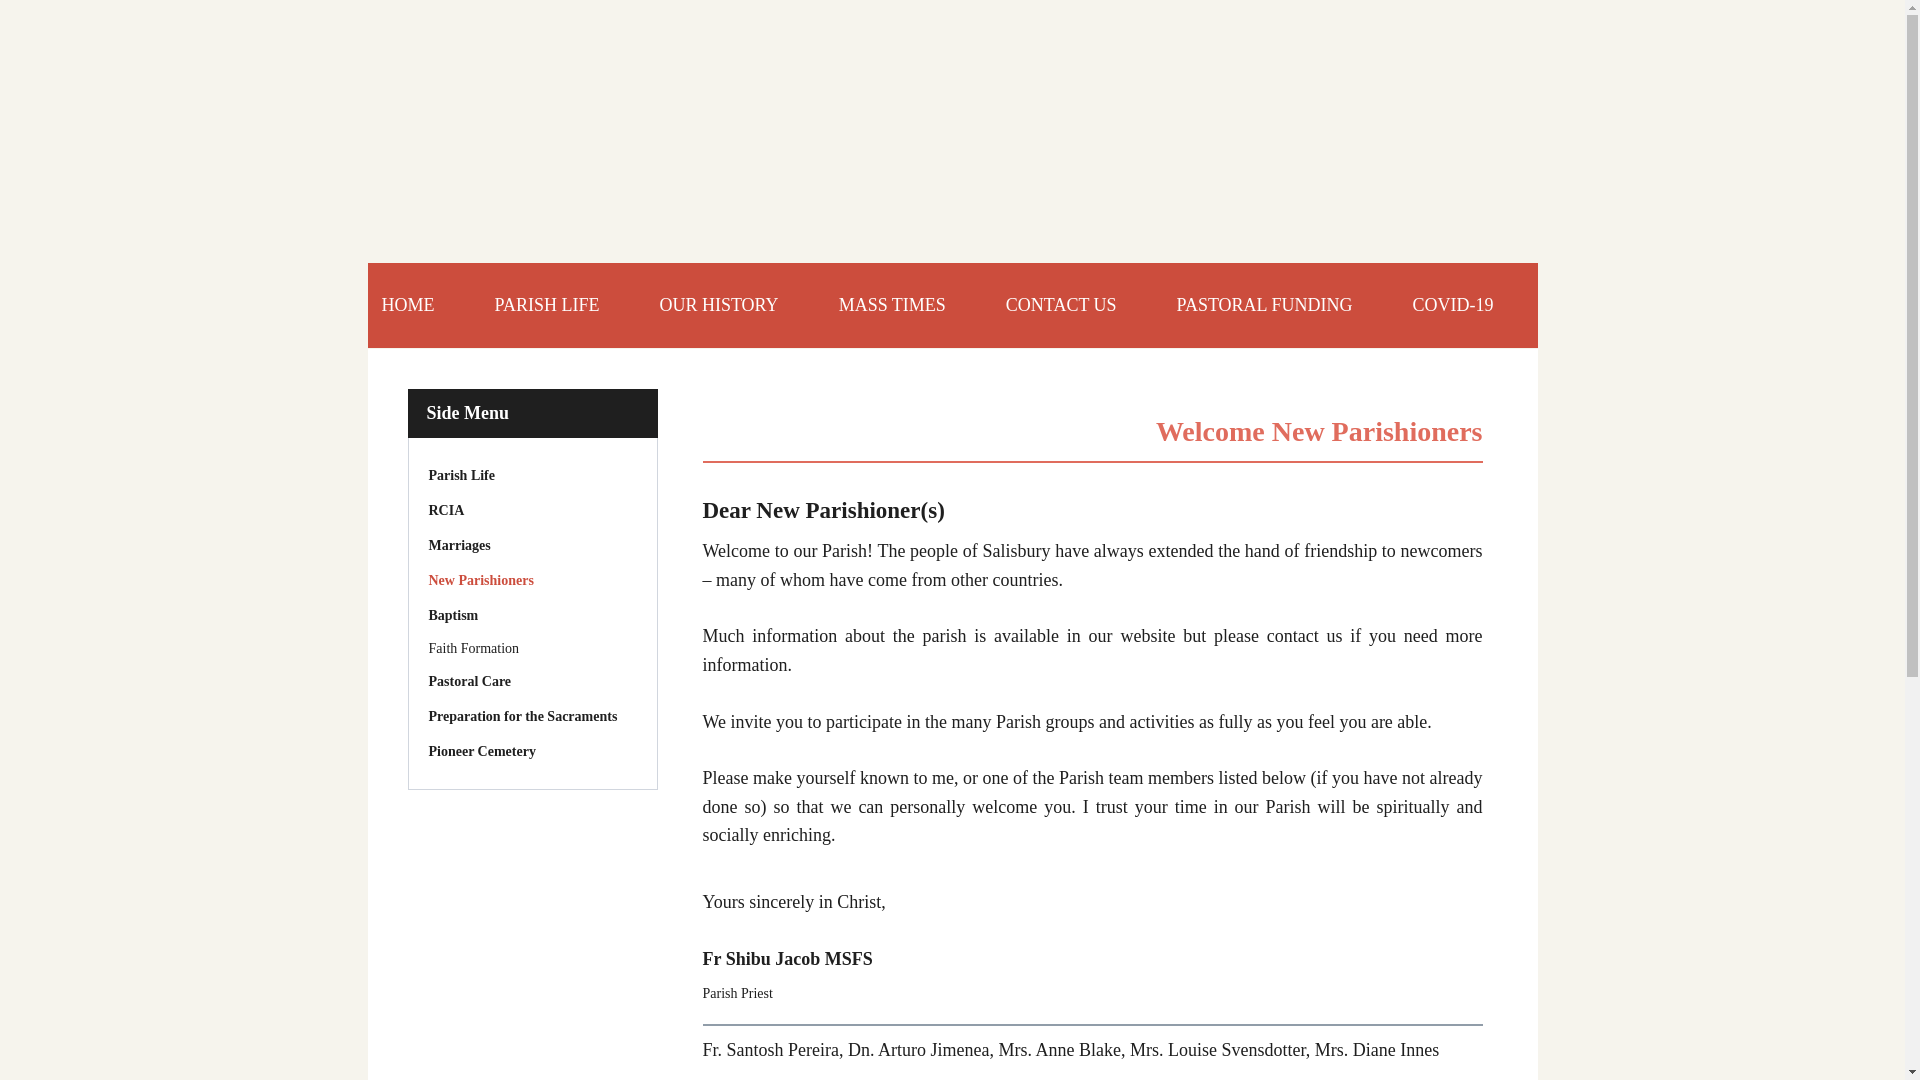 The image size is (1920, 1080). Describe the element at coordinates (1060, 305) in the screenshot. I see `CONTACT US` at that location.